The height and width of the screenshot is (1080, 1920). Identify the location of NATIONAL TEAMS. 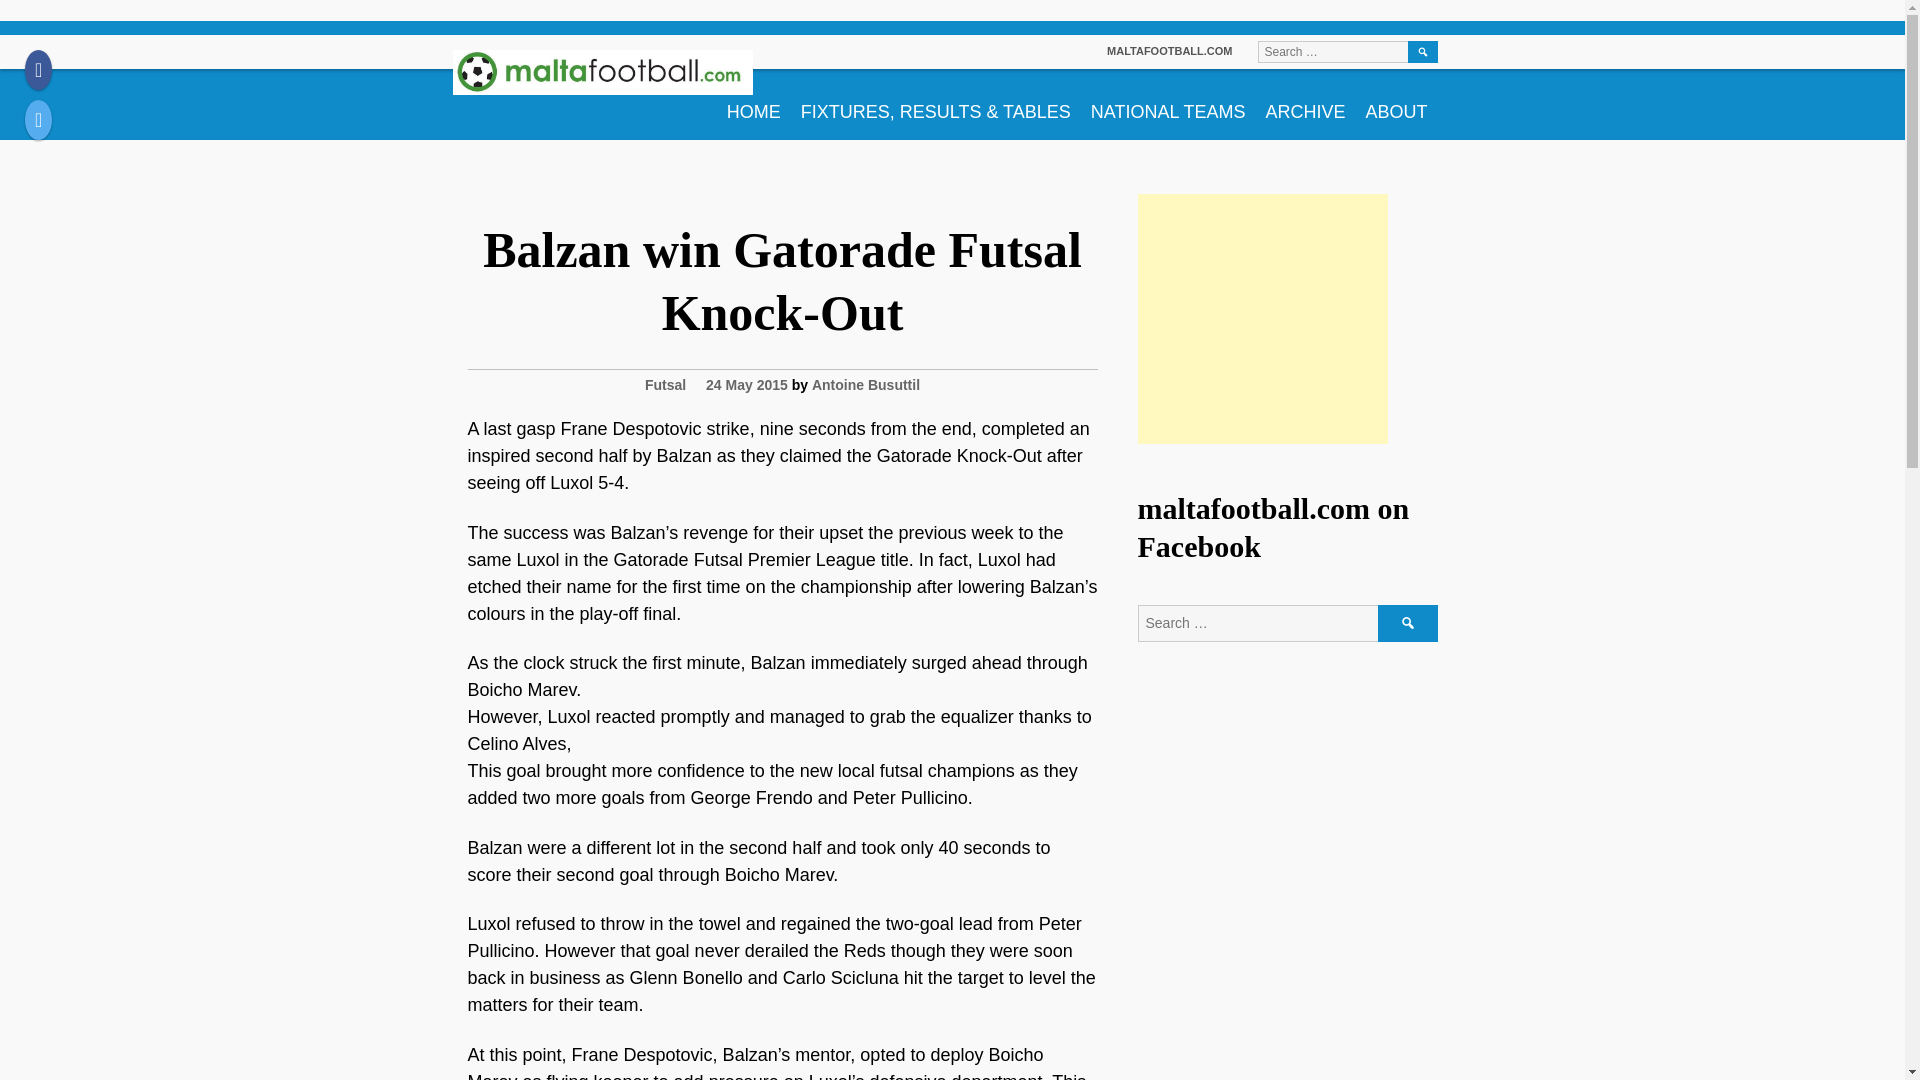
(1168, 104).